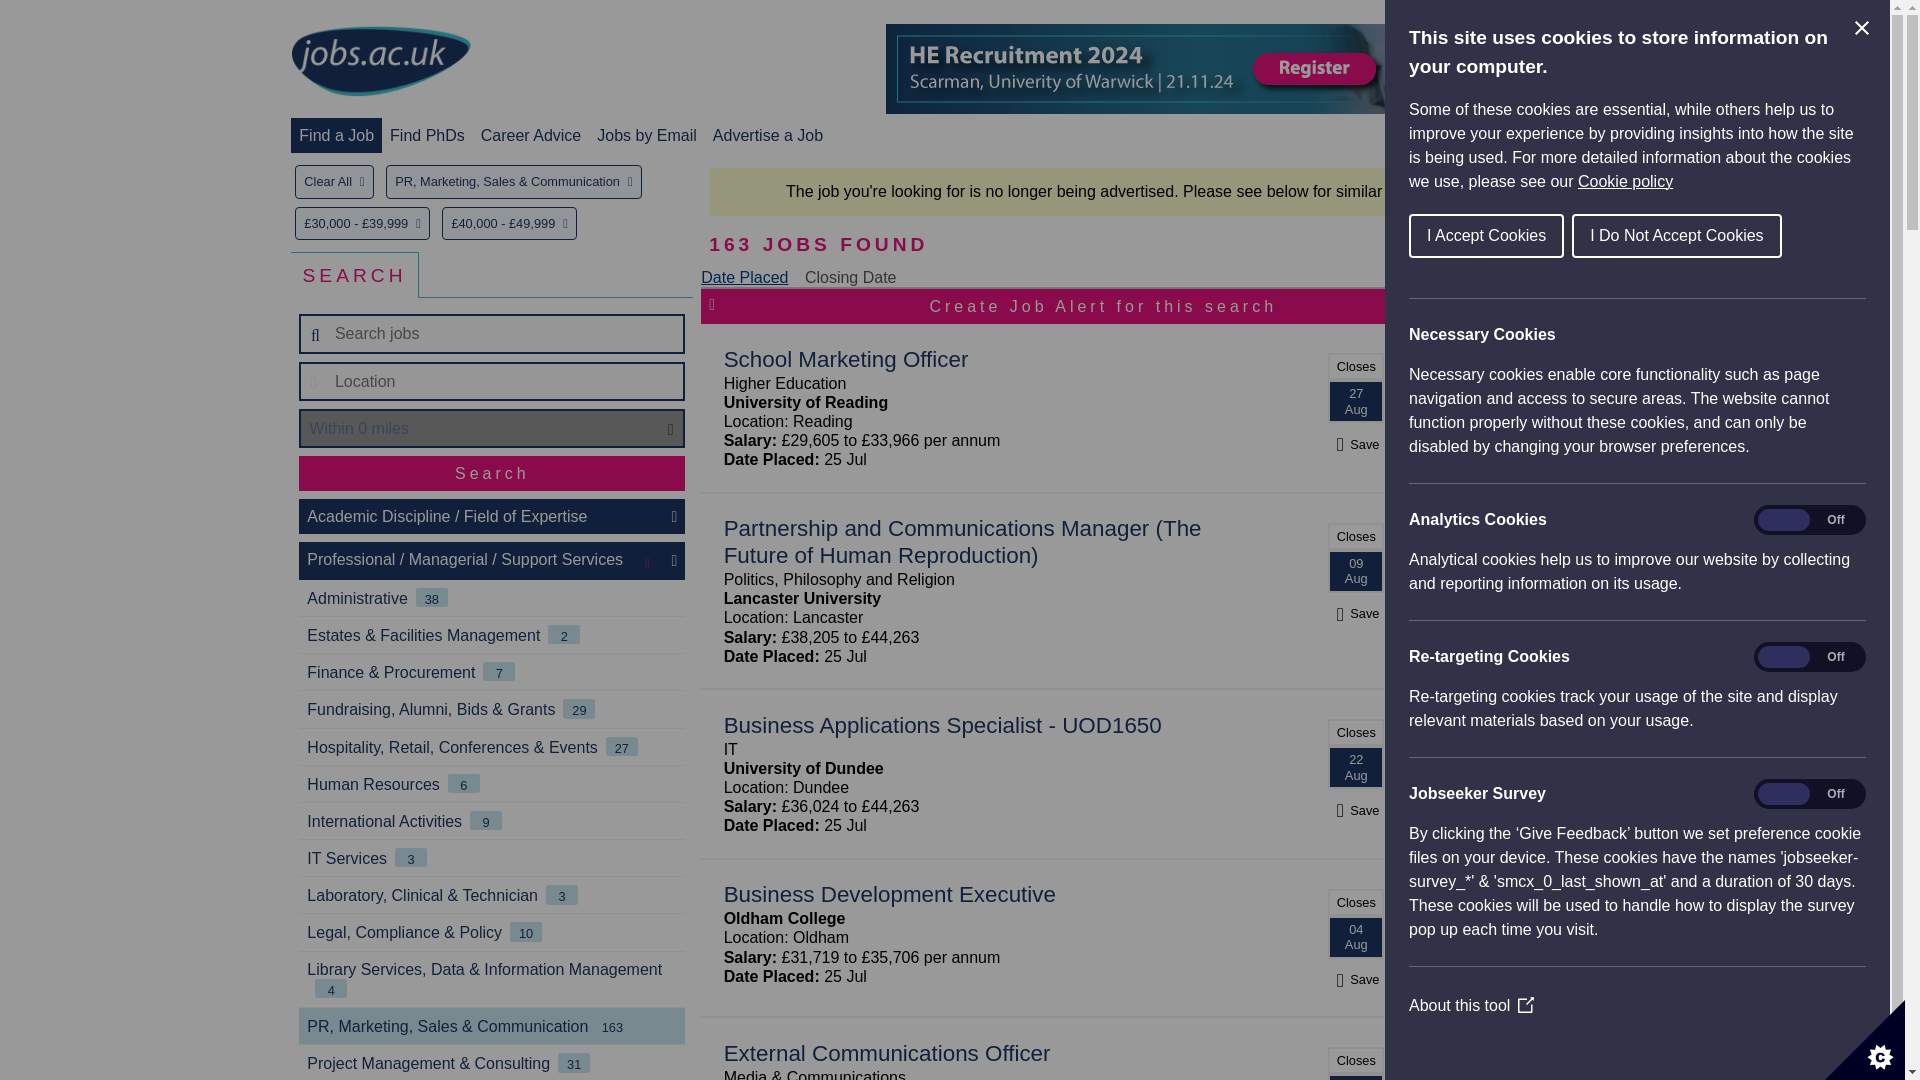 The image size is (1920, 1080). I want to click on Career Advice, so click(531, 135).